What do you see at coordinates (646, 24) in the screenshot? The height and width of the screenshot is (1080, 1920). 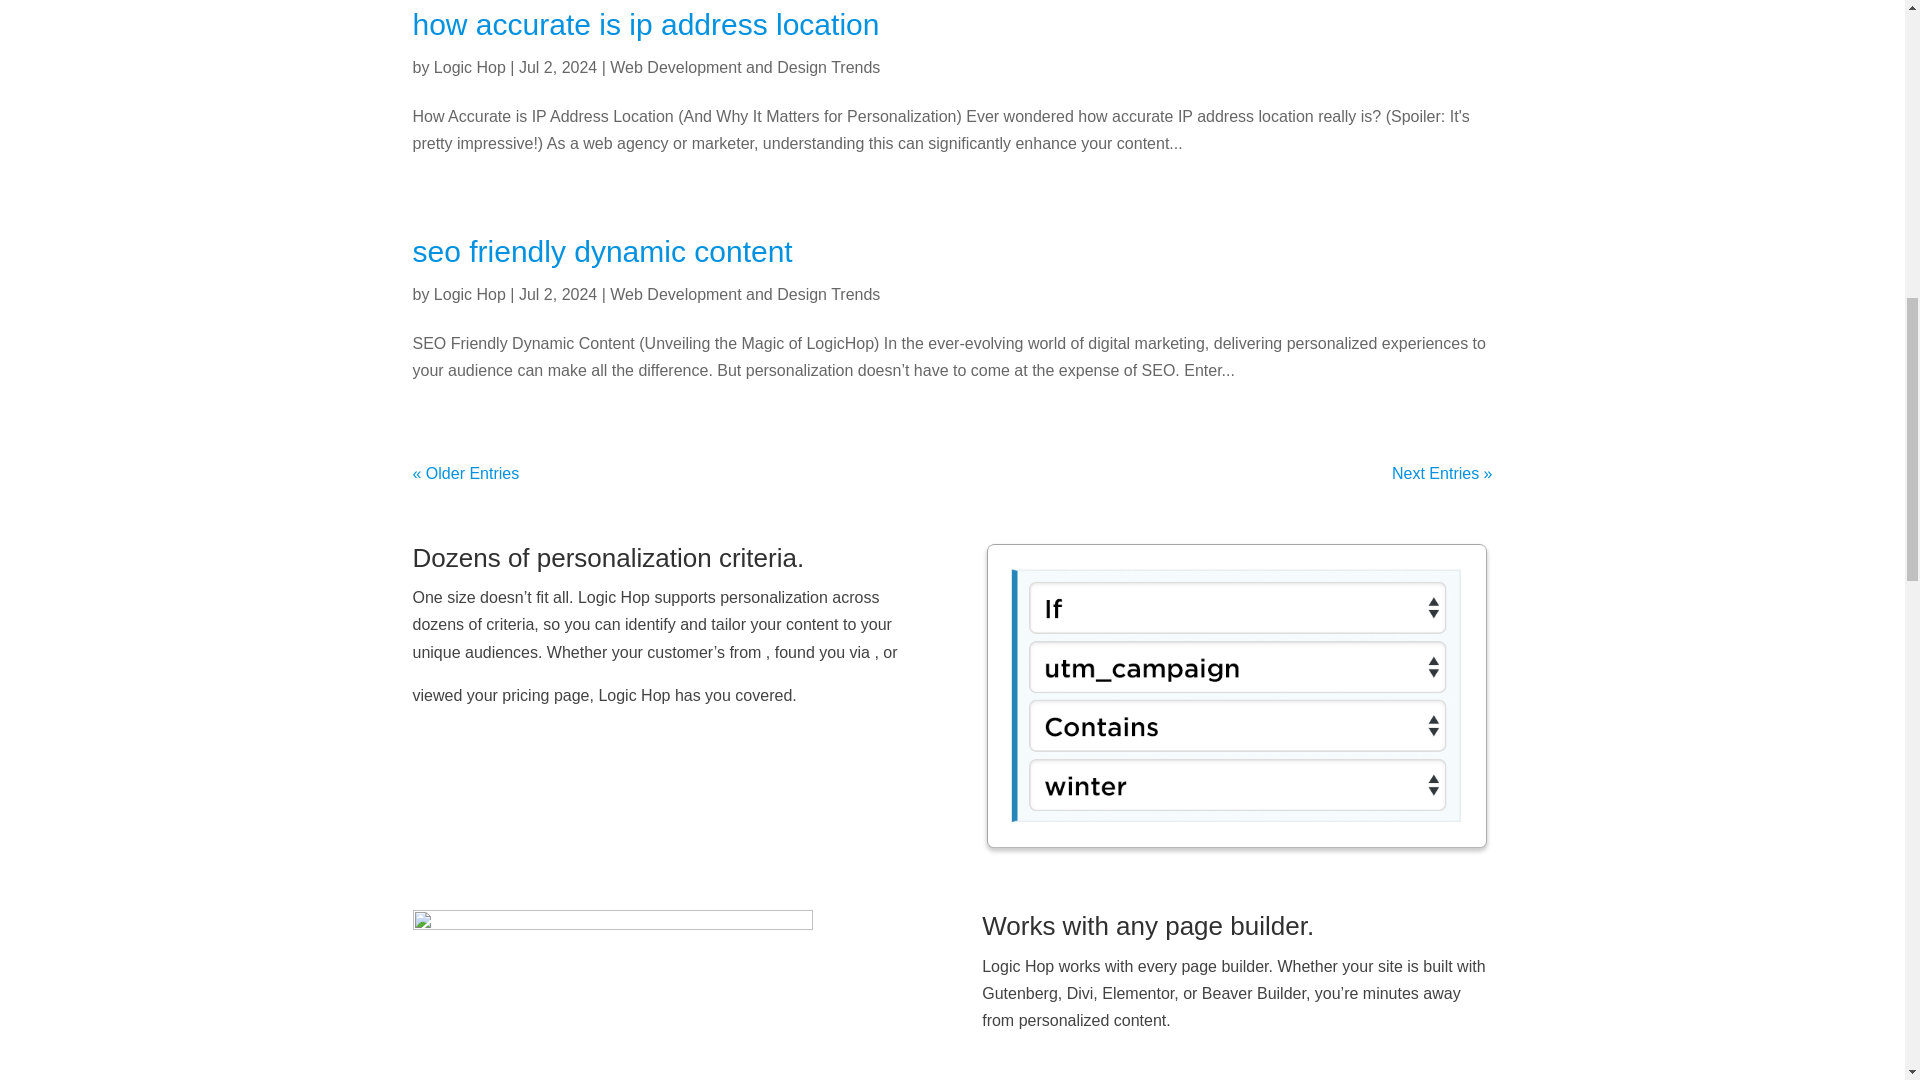 I see `how accurate is ip address location` at bounding box center [646, 24].